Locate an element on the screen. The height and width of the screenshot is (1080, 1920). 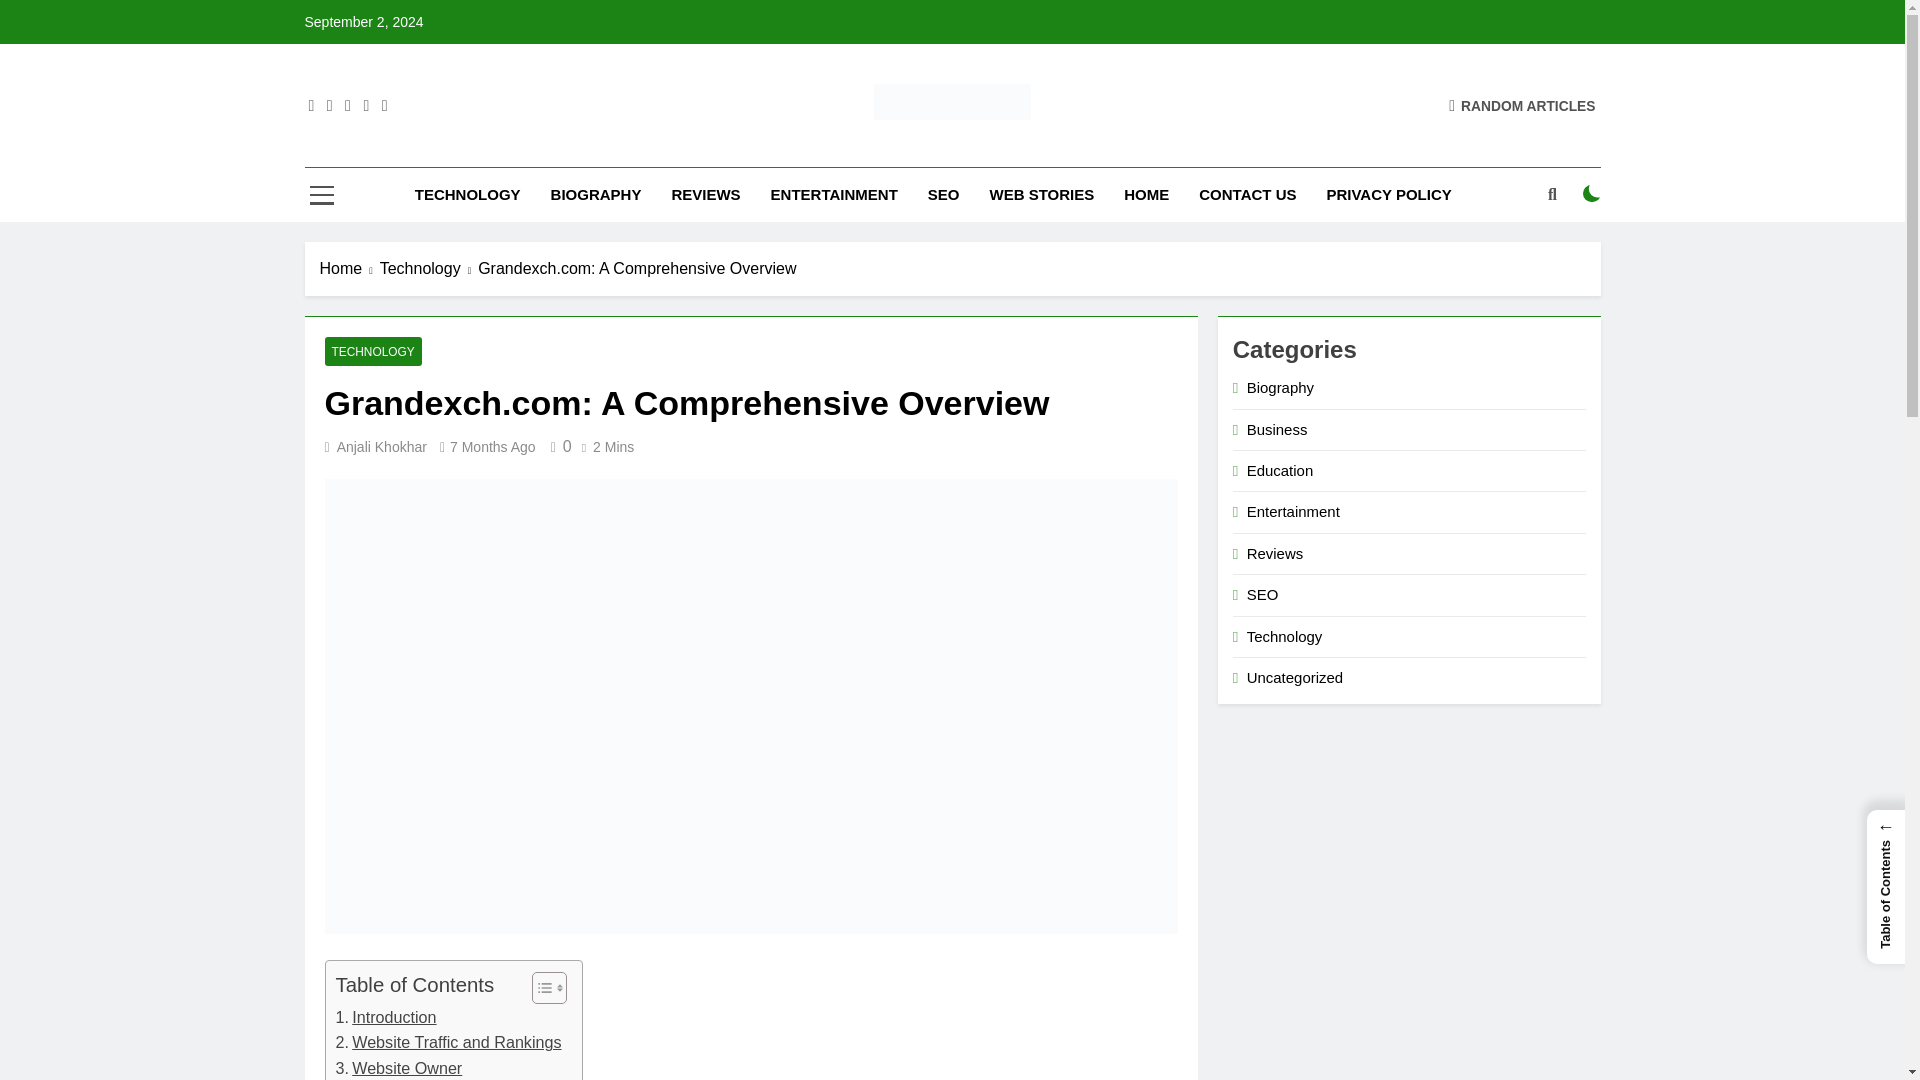
ENTERTAINMENT is located at coordinates (834, 195).